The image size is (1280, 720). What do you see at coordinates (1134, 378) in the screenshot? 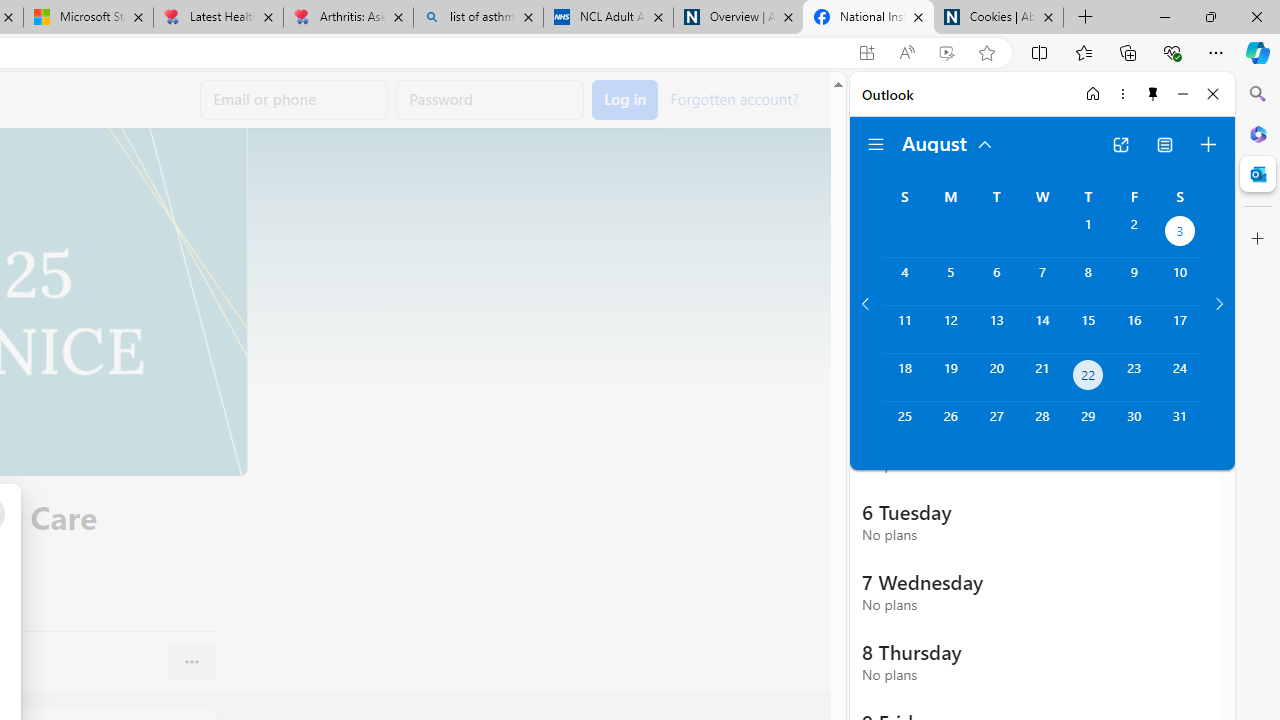
I see `Friday, August 23, 2024. ` at bounding box center [1134, 378].